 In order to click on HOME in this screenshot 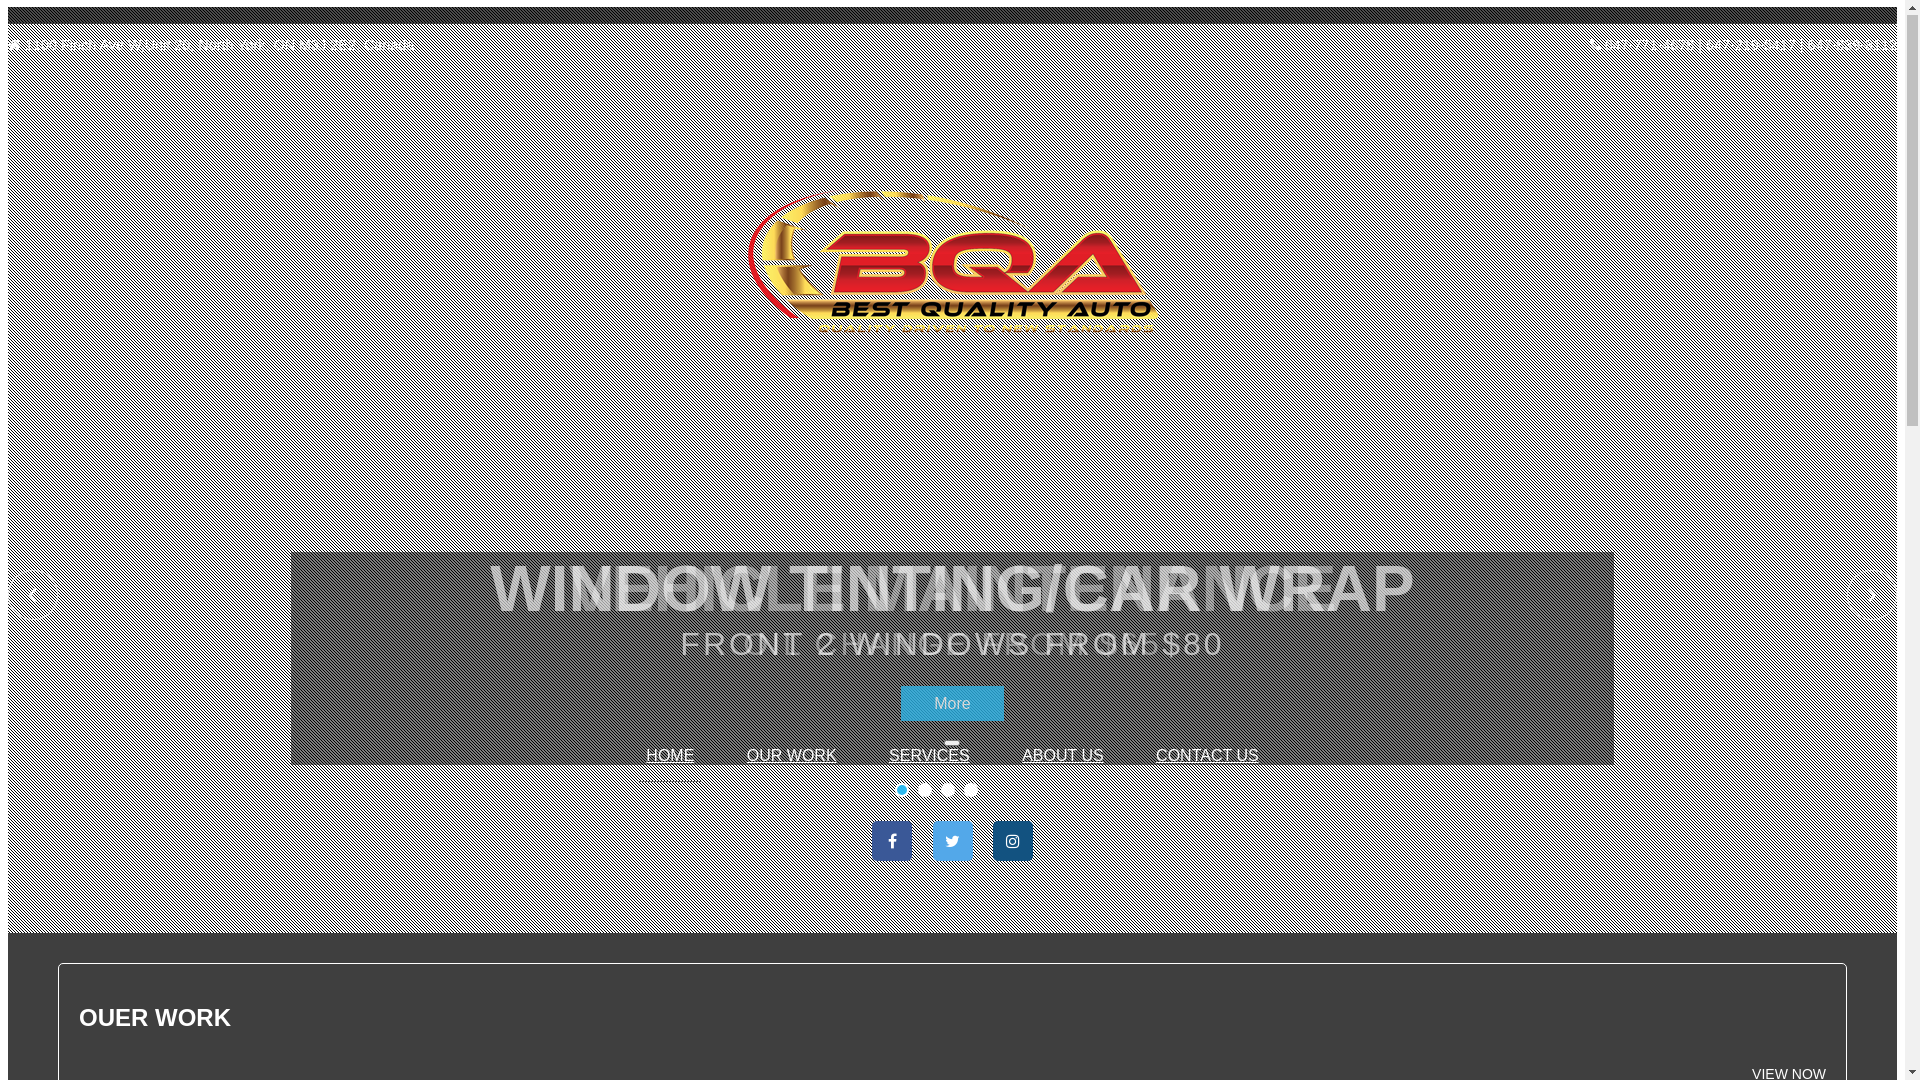, I will do `click(670, 756)`.